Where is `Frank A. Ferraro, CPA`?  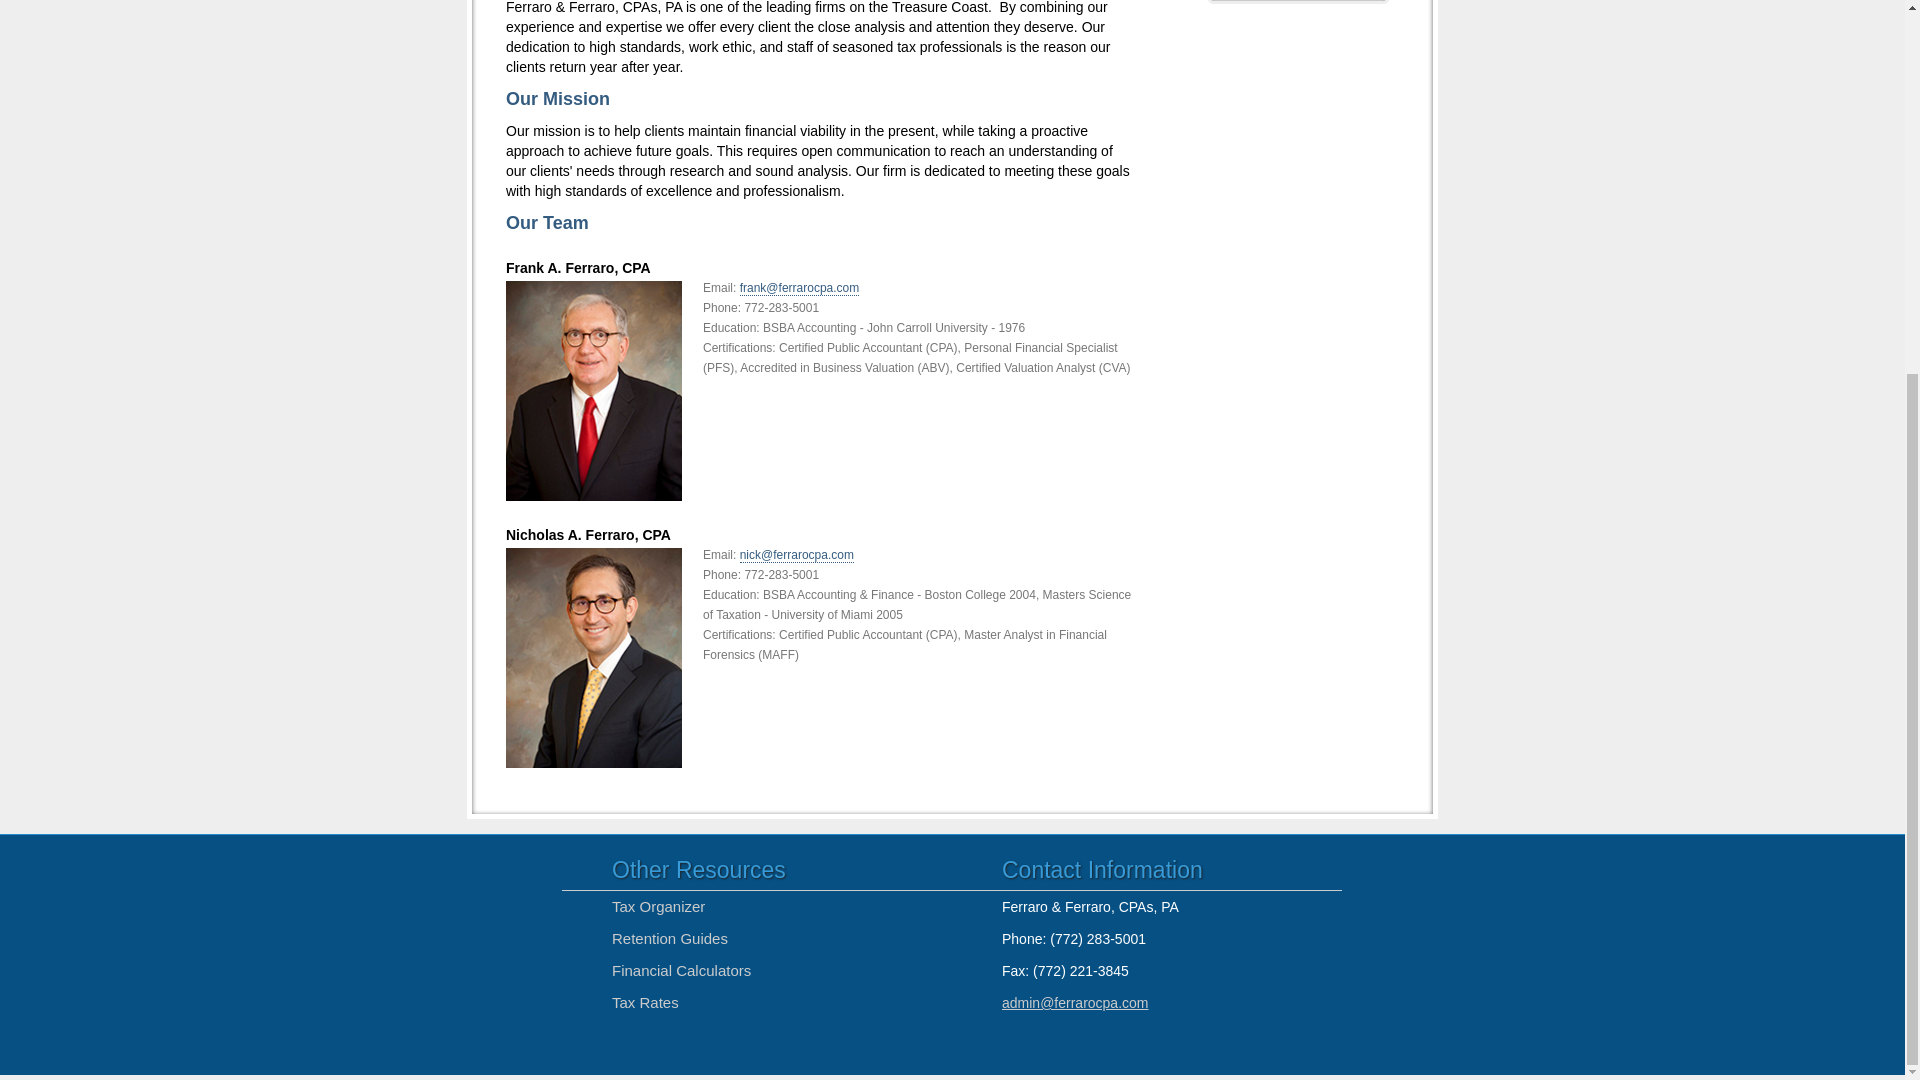 Frank A. Ferraro, CPA is located at coordinates (821, 378).